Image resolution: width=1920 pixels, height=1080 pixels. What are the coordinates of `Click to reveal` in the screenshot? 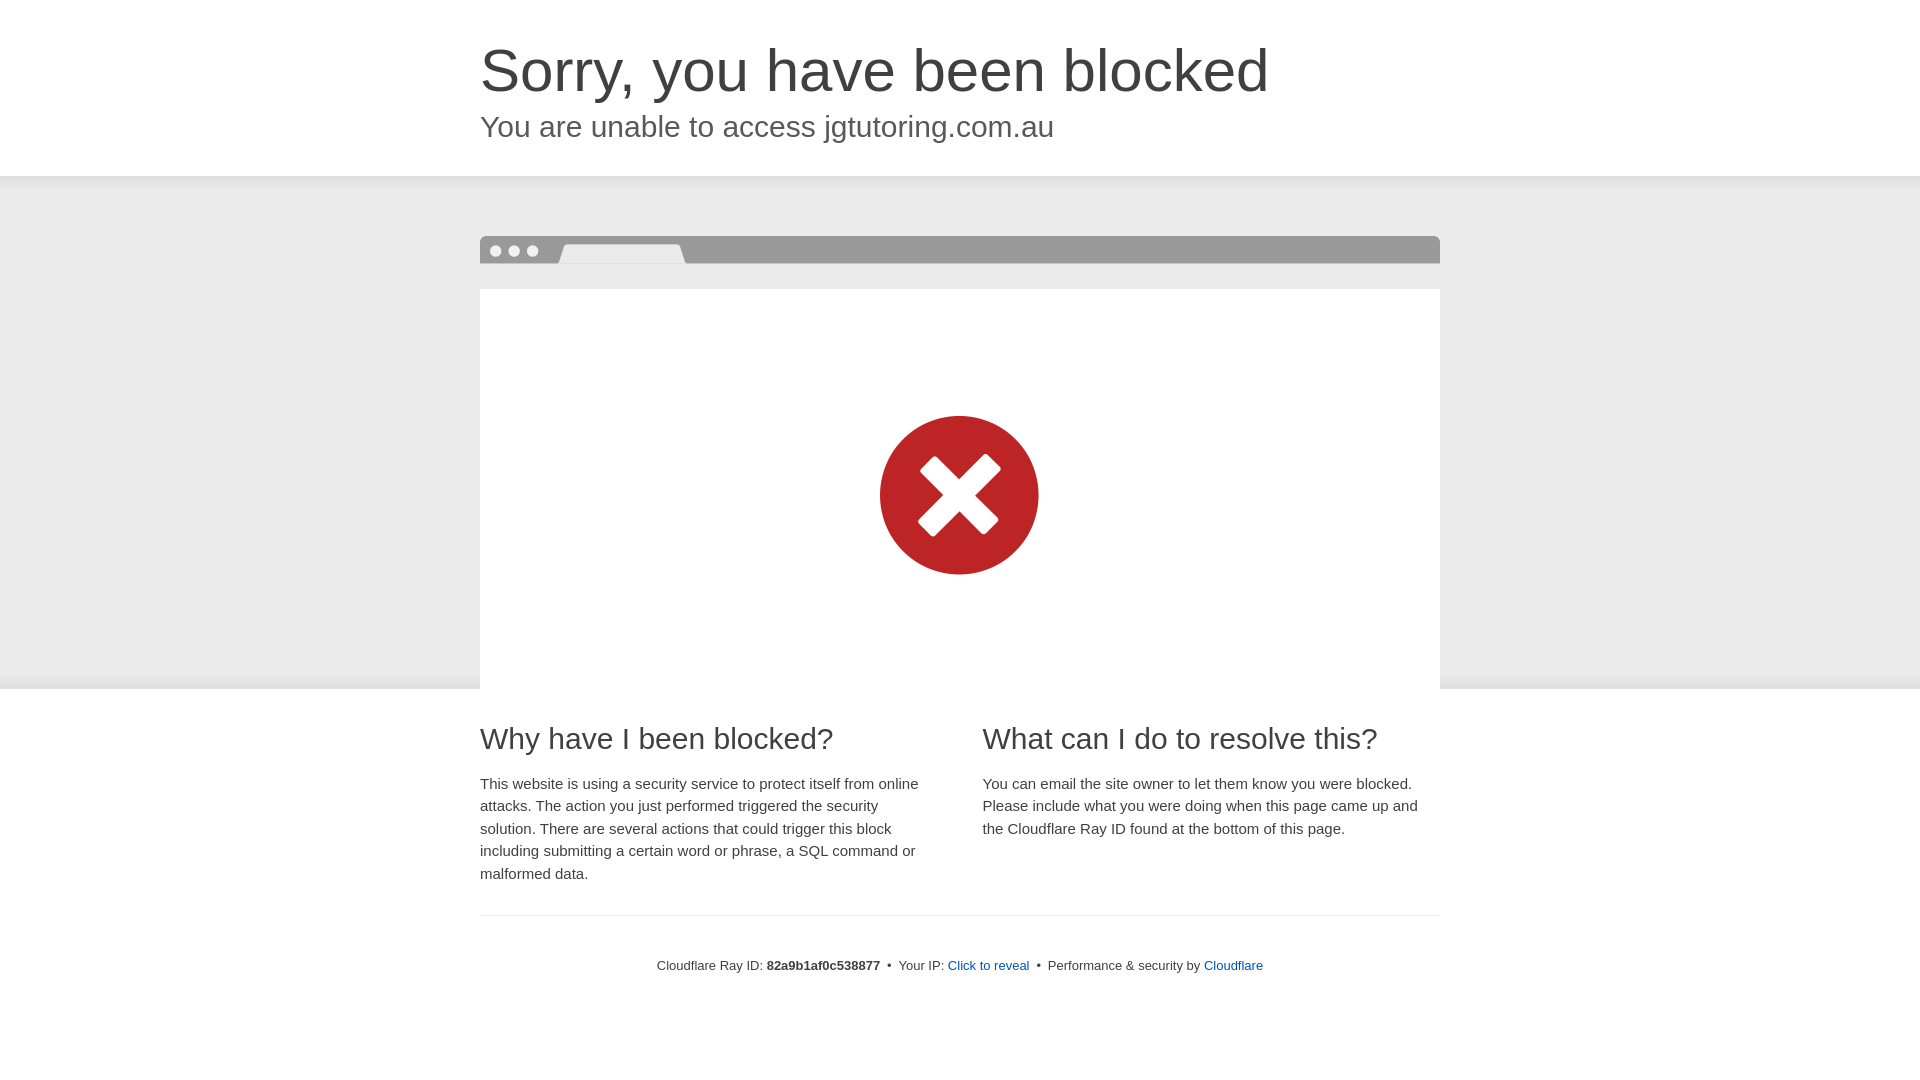 It's located at (989, 966).